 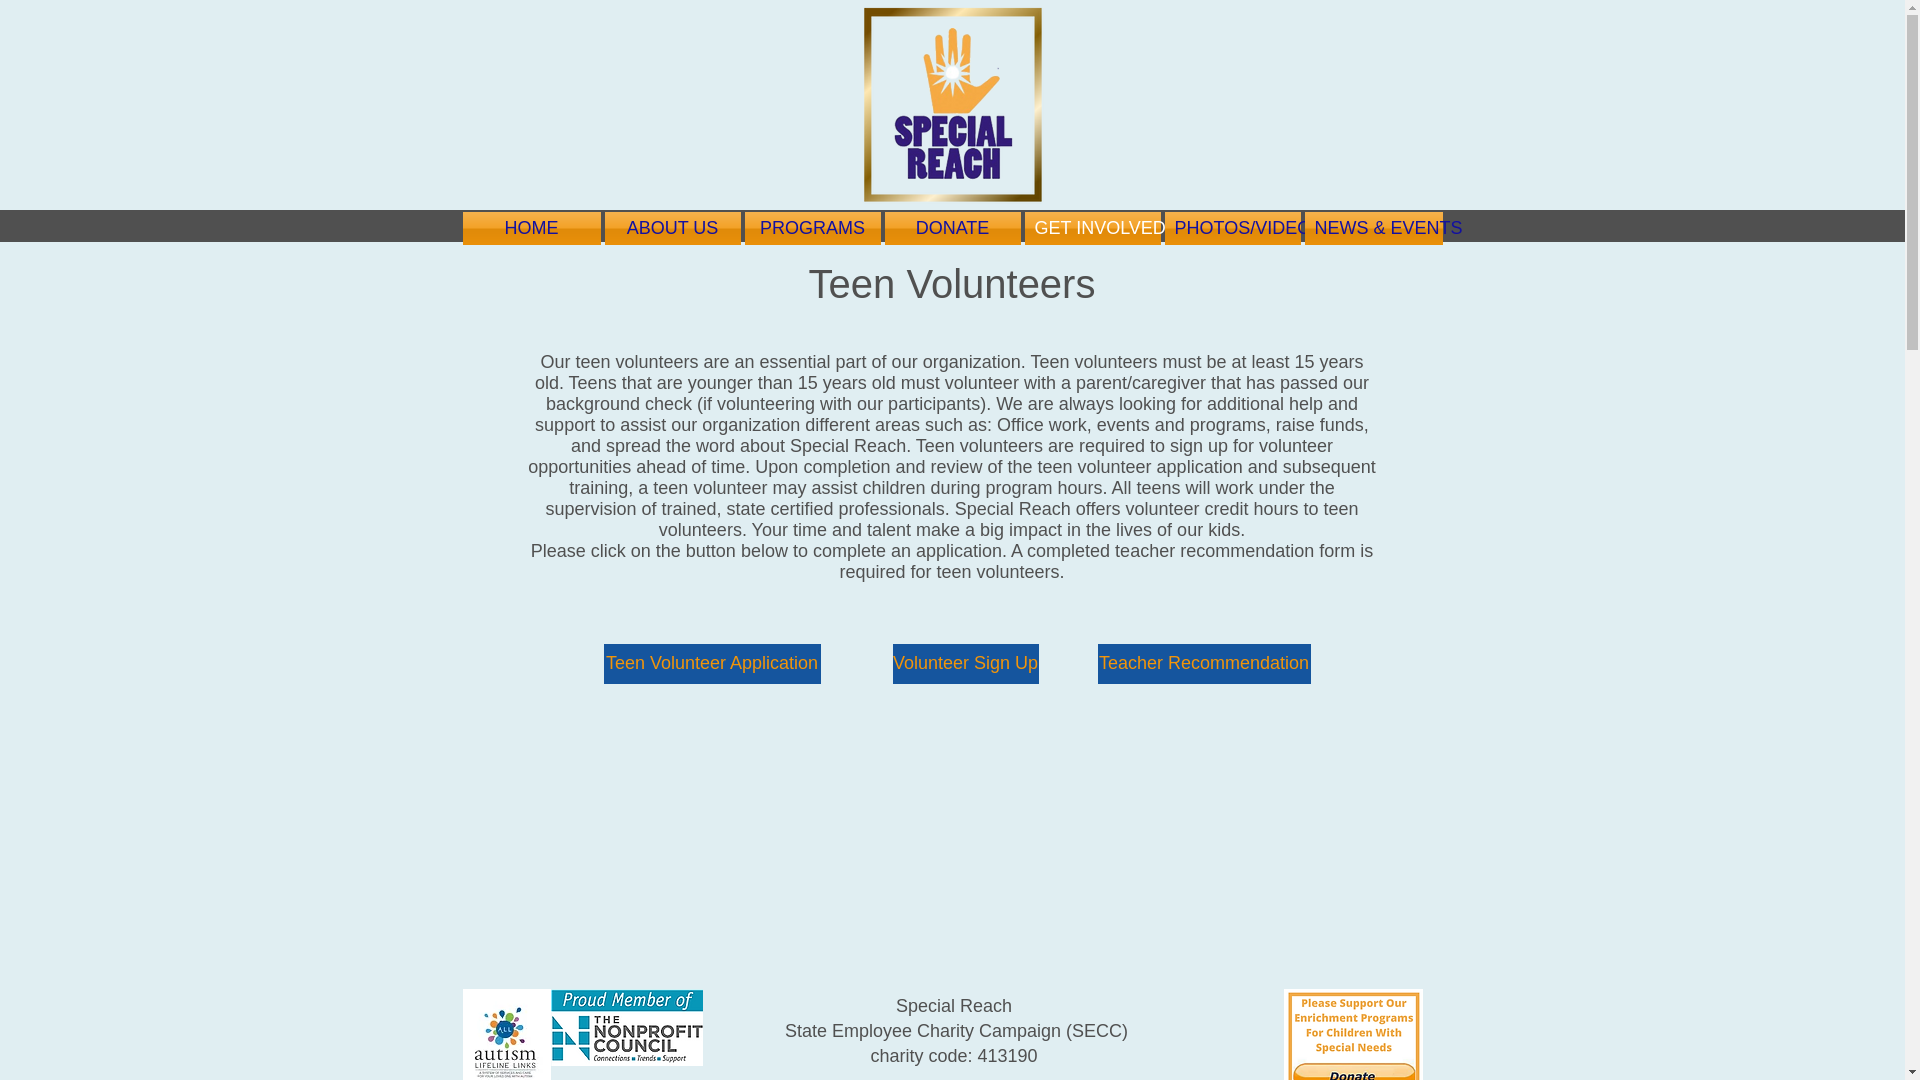 What do you see at coordinates (1091, 228) in the screenshot?
I see `GET INVOLVED` at bounding box center [1091, 228].